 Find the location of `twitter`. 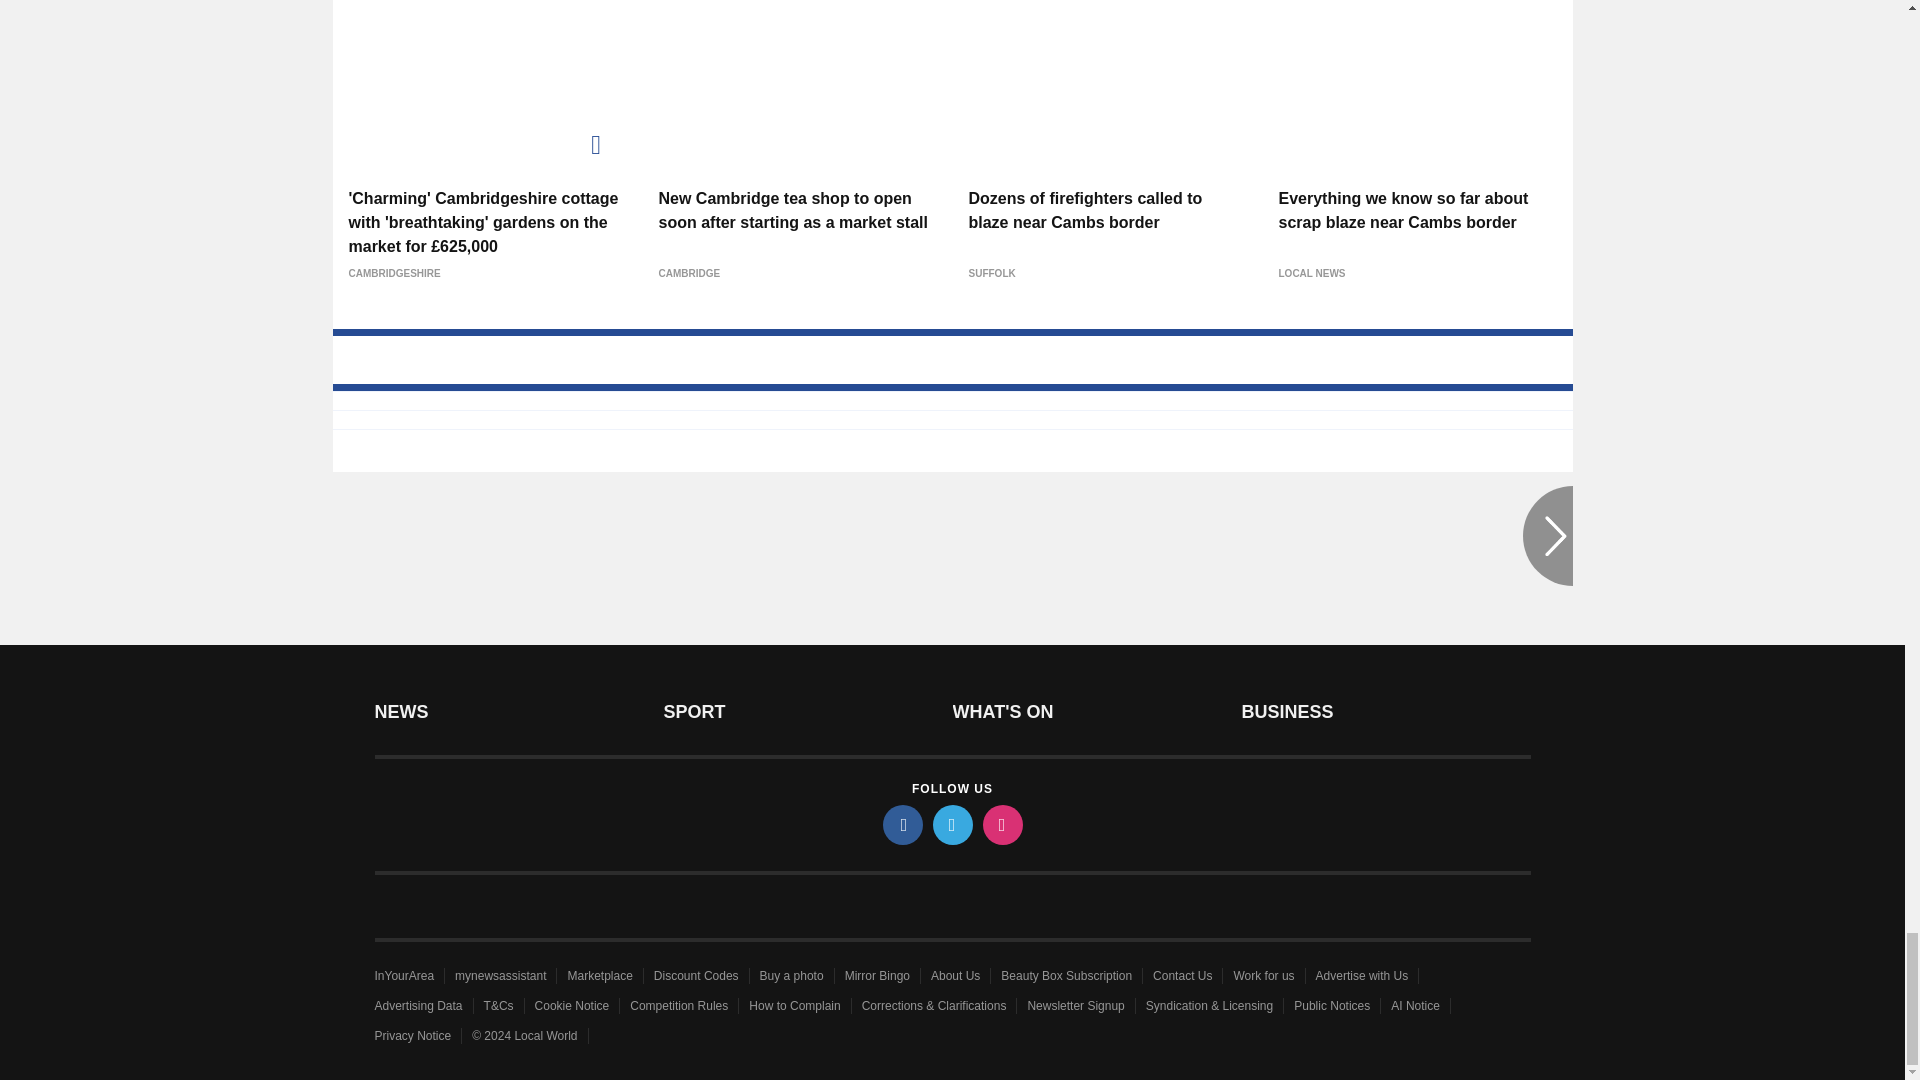

twitter is located at coordinates (951, 824).